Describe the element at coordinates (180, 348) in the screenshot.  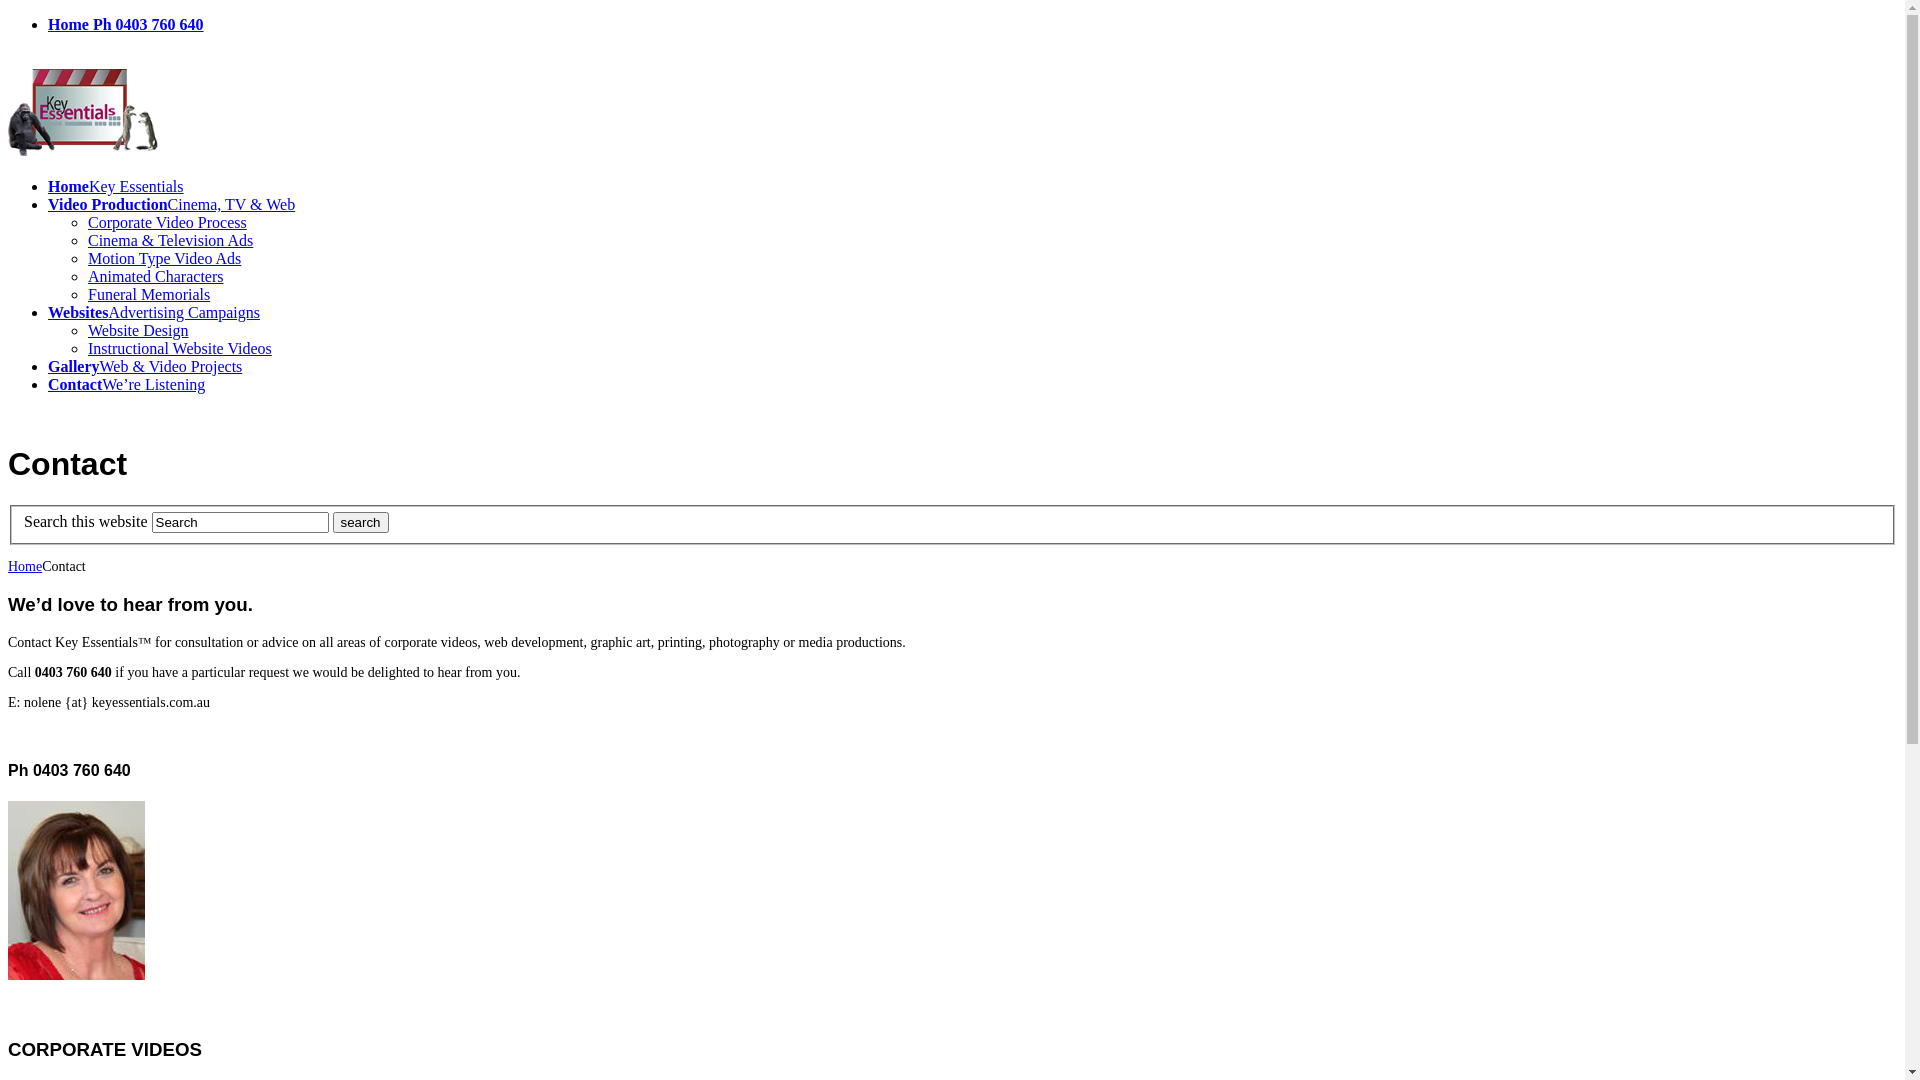
I see `Instructional Website Videos` at that location.